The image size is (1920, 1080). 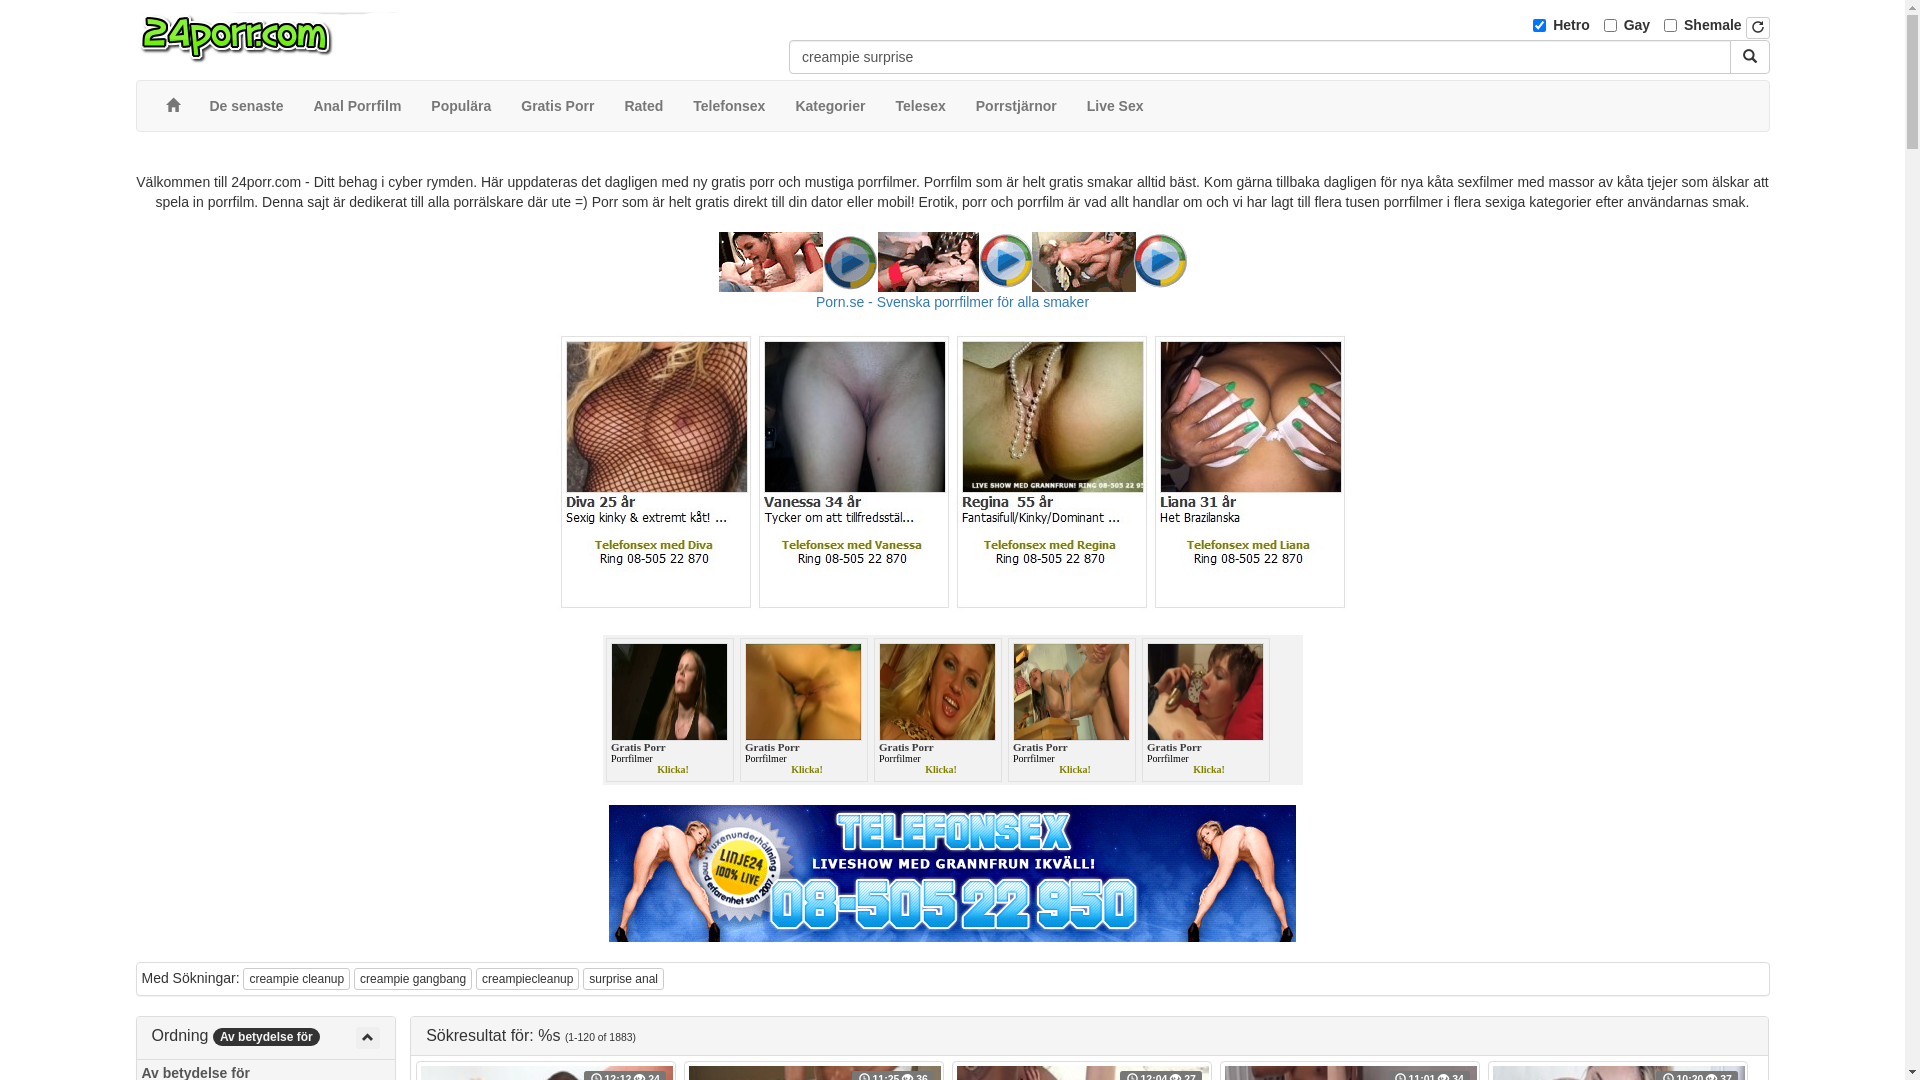 I want to click on surprise anal, so click(x=624, y=979).